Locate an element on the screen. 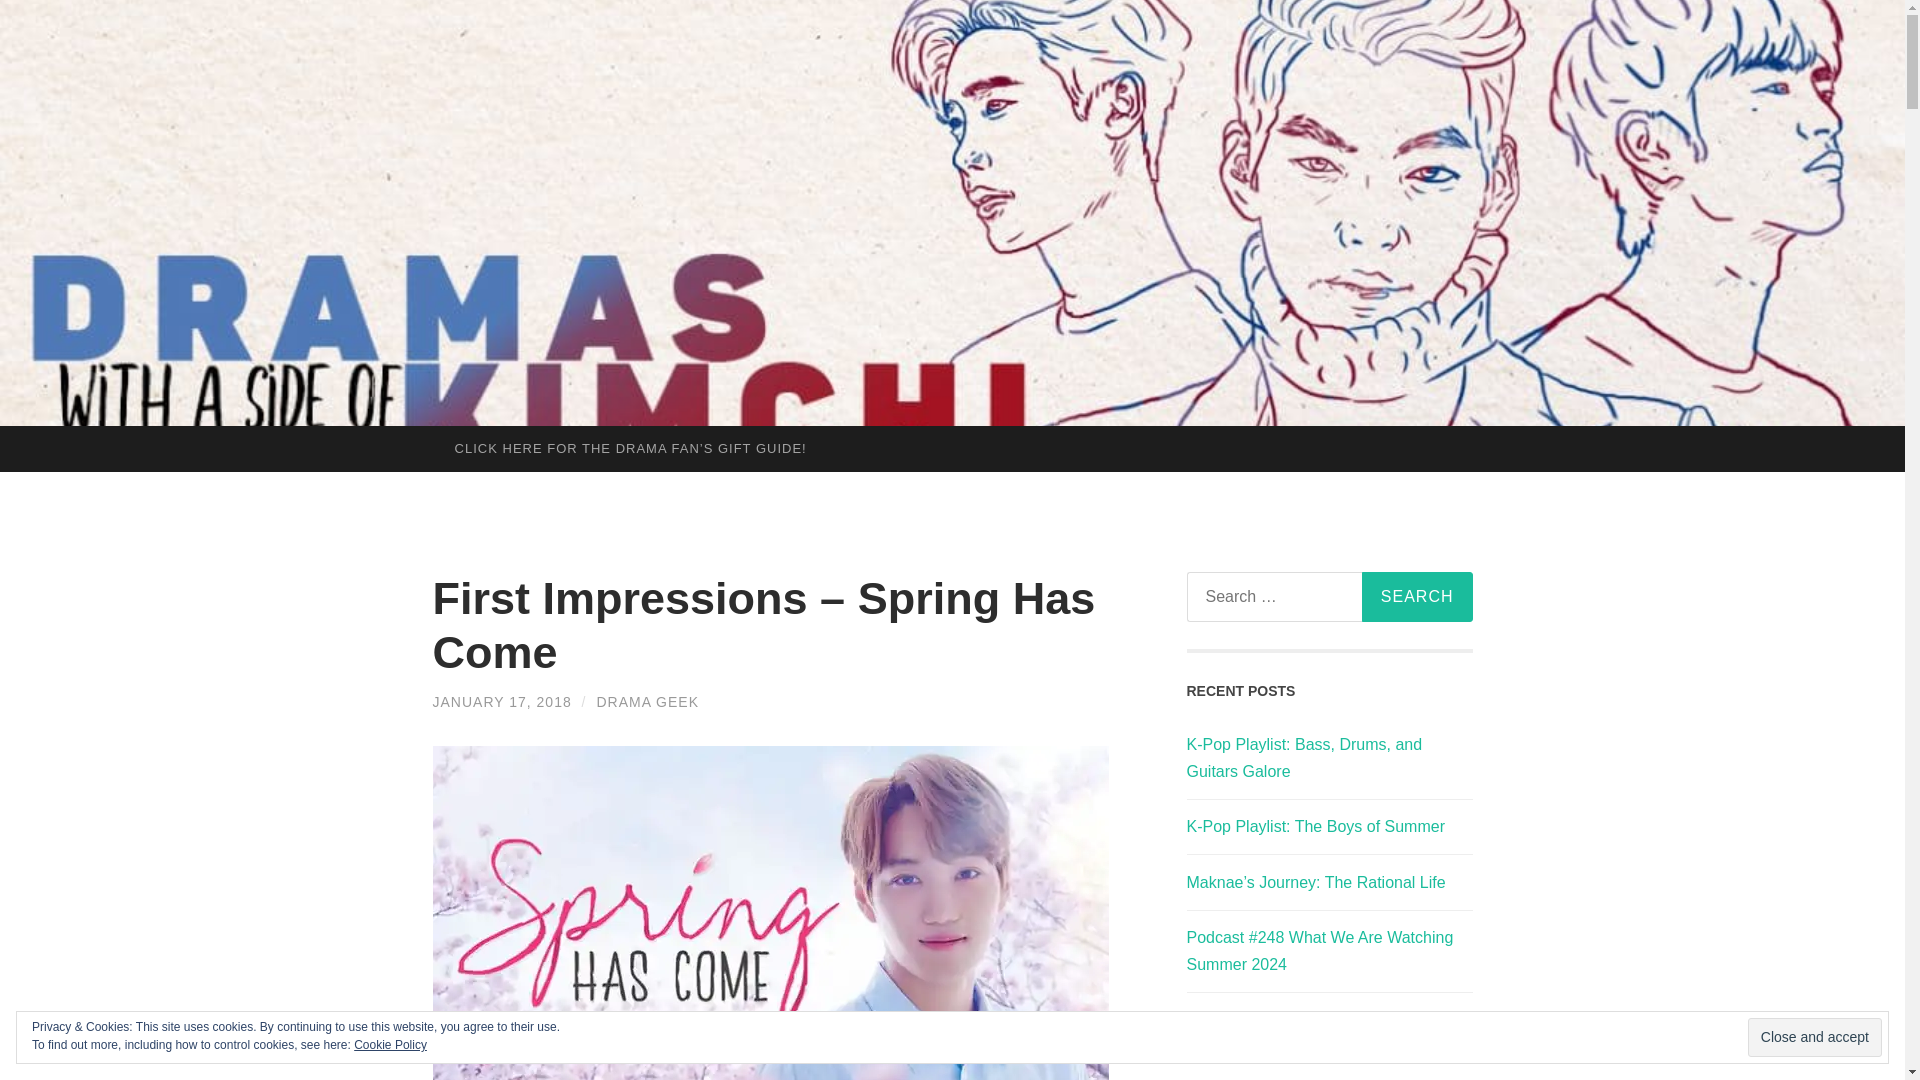  JANUARY 17, 2018 is located at coordinates (501, 702).